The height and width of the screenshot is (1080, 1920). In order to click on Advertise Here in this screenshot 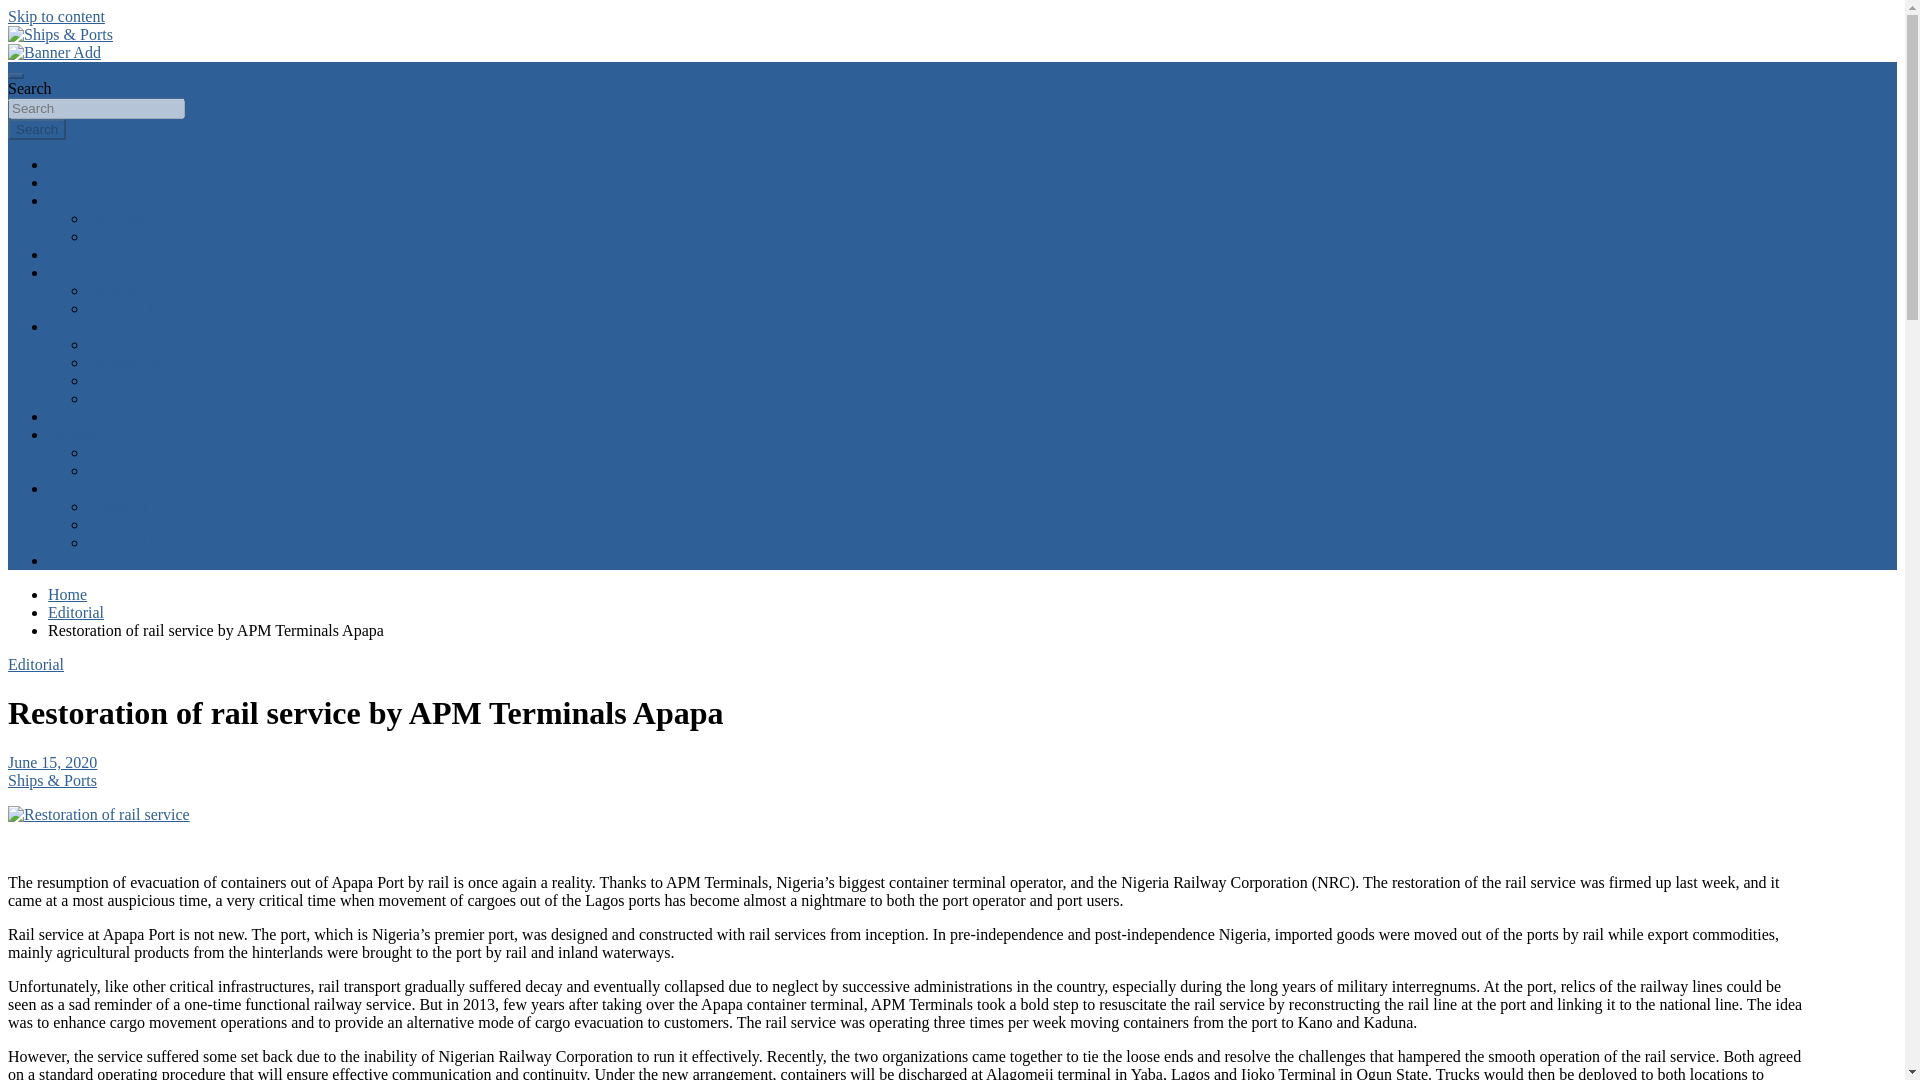, I will do `click(136, 524)`.